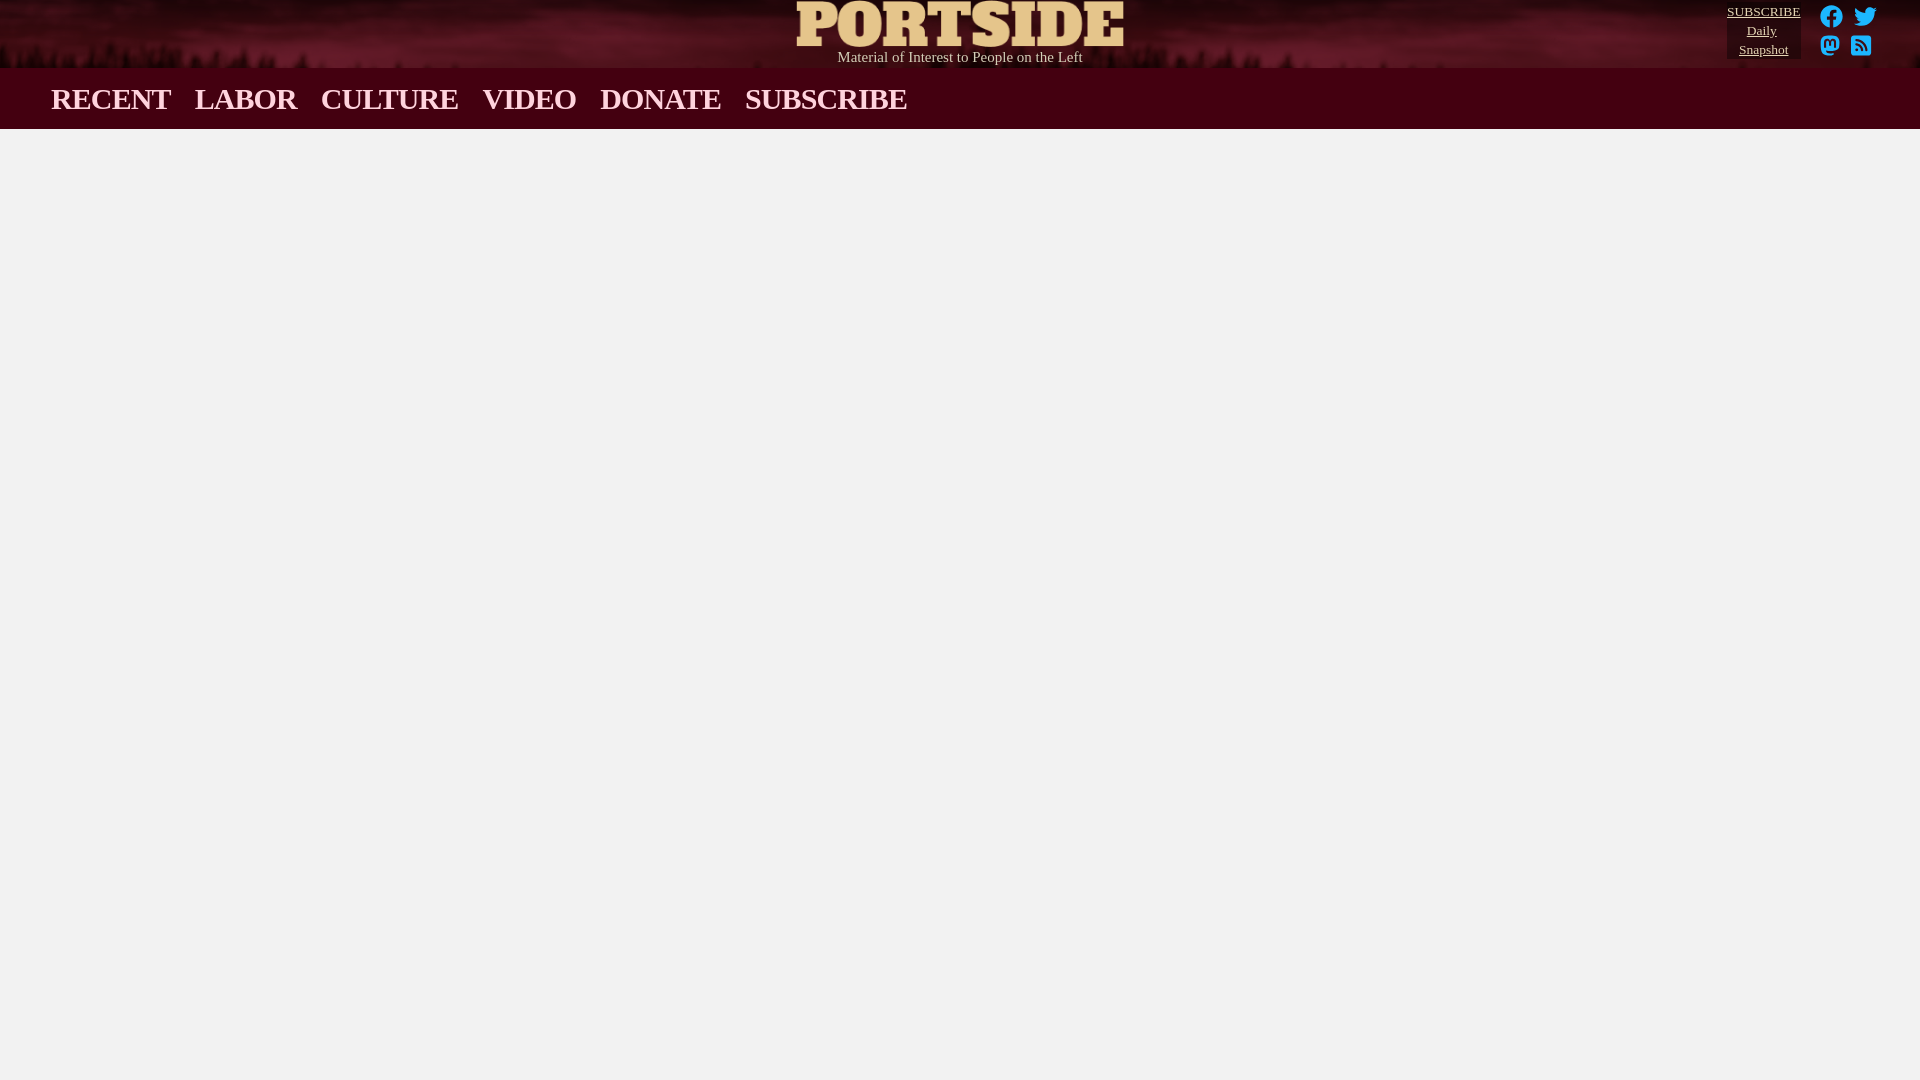 The width and height of the screenshot is (1920, 1080). Describe the element at coordinates (1763, 31) in the screenshot. I see `Follow Portside on Mastodon` at that location.